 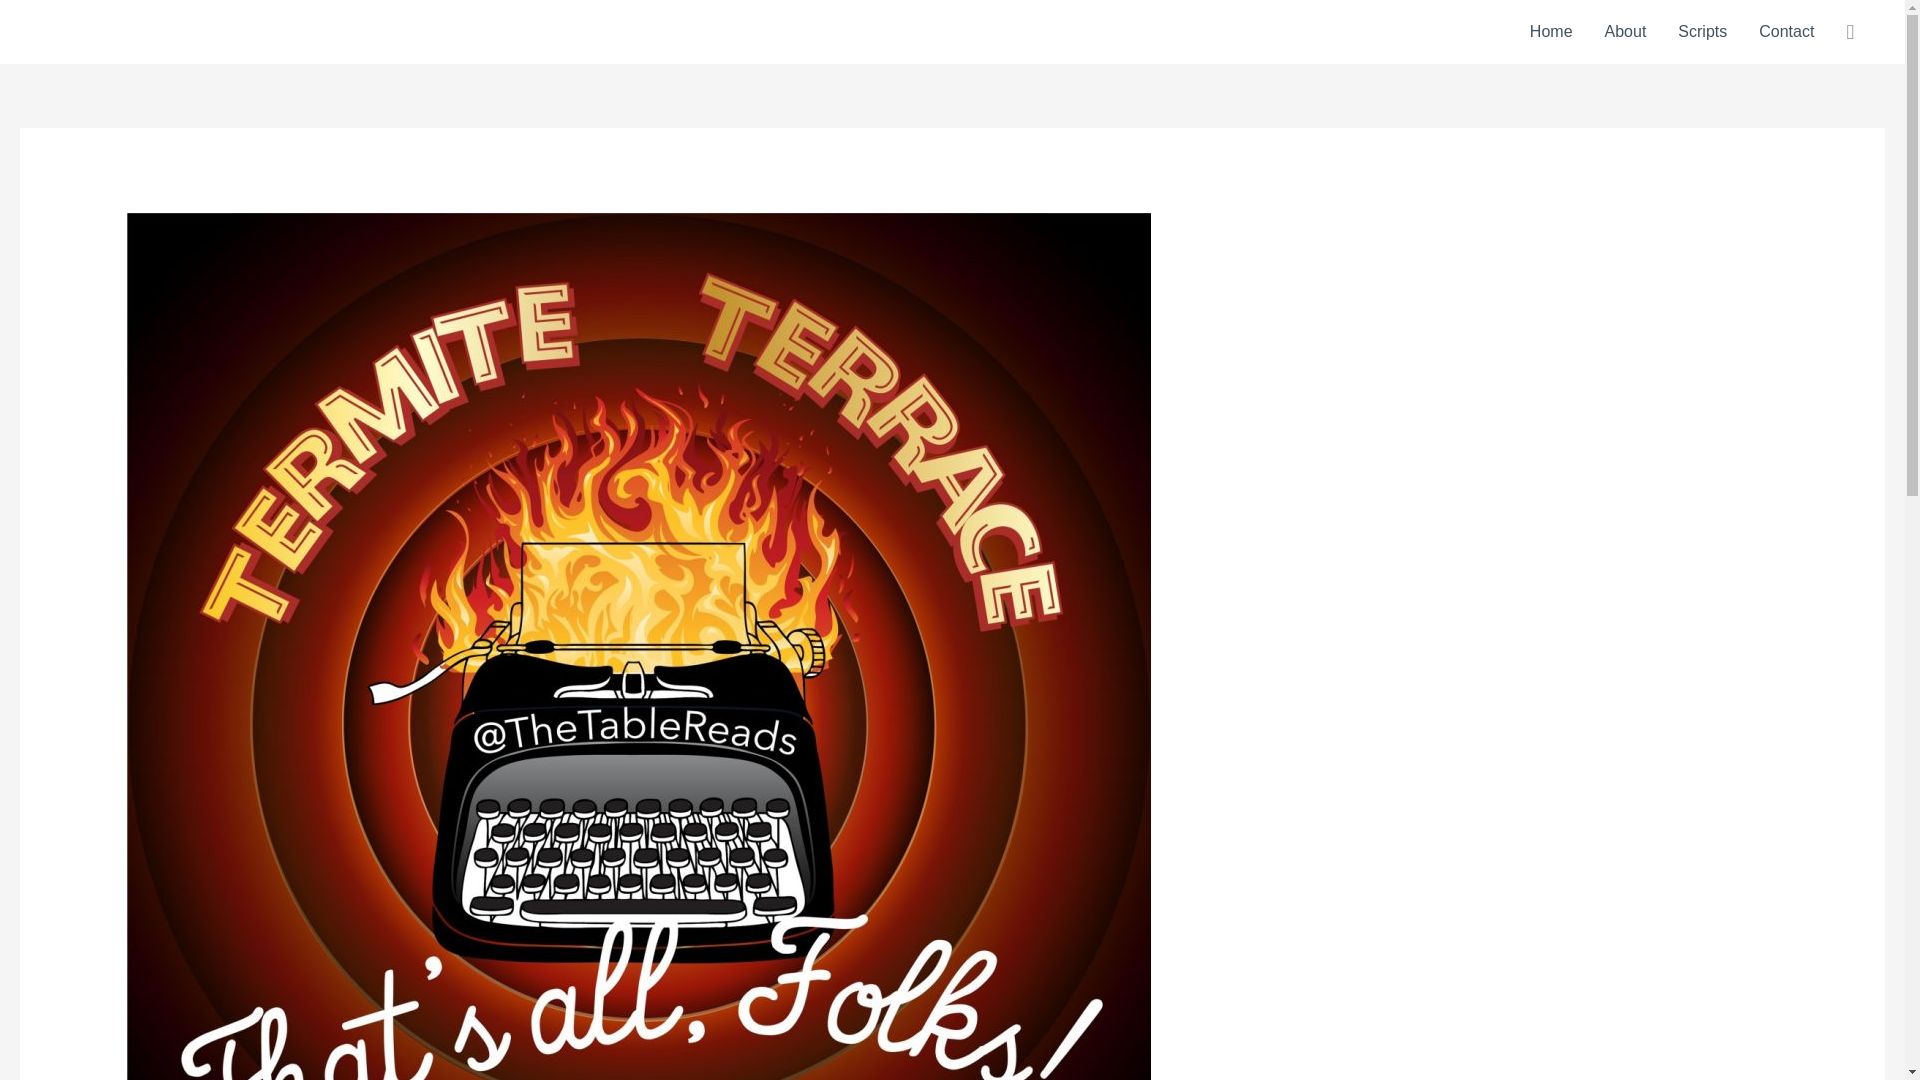 What do you see at coordinates (24, 22) in the screenshot?
I see `Search` at bounding box center [24, 22].